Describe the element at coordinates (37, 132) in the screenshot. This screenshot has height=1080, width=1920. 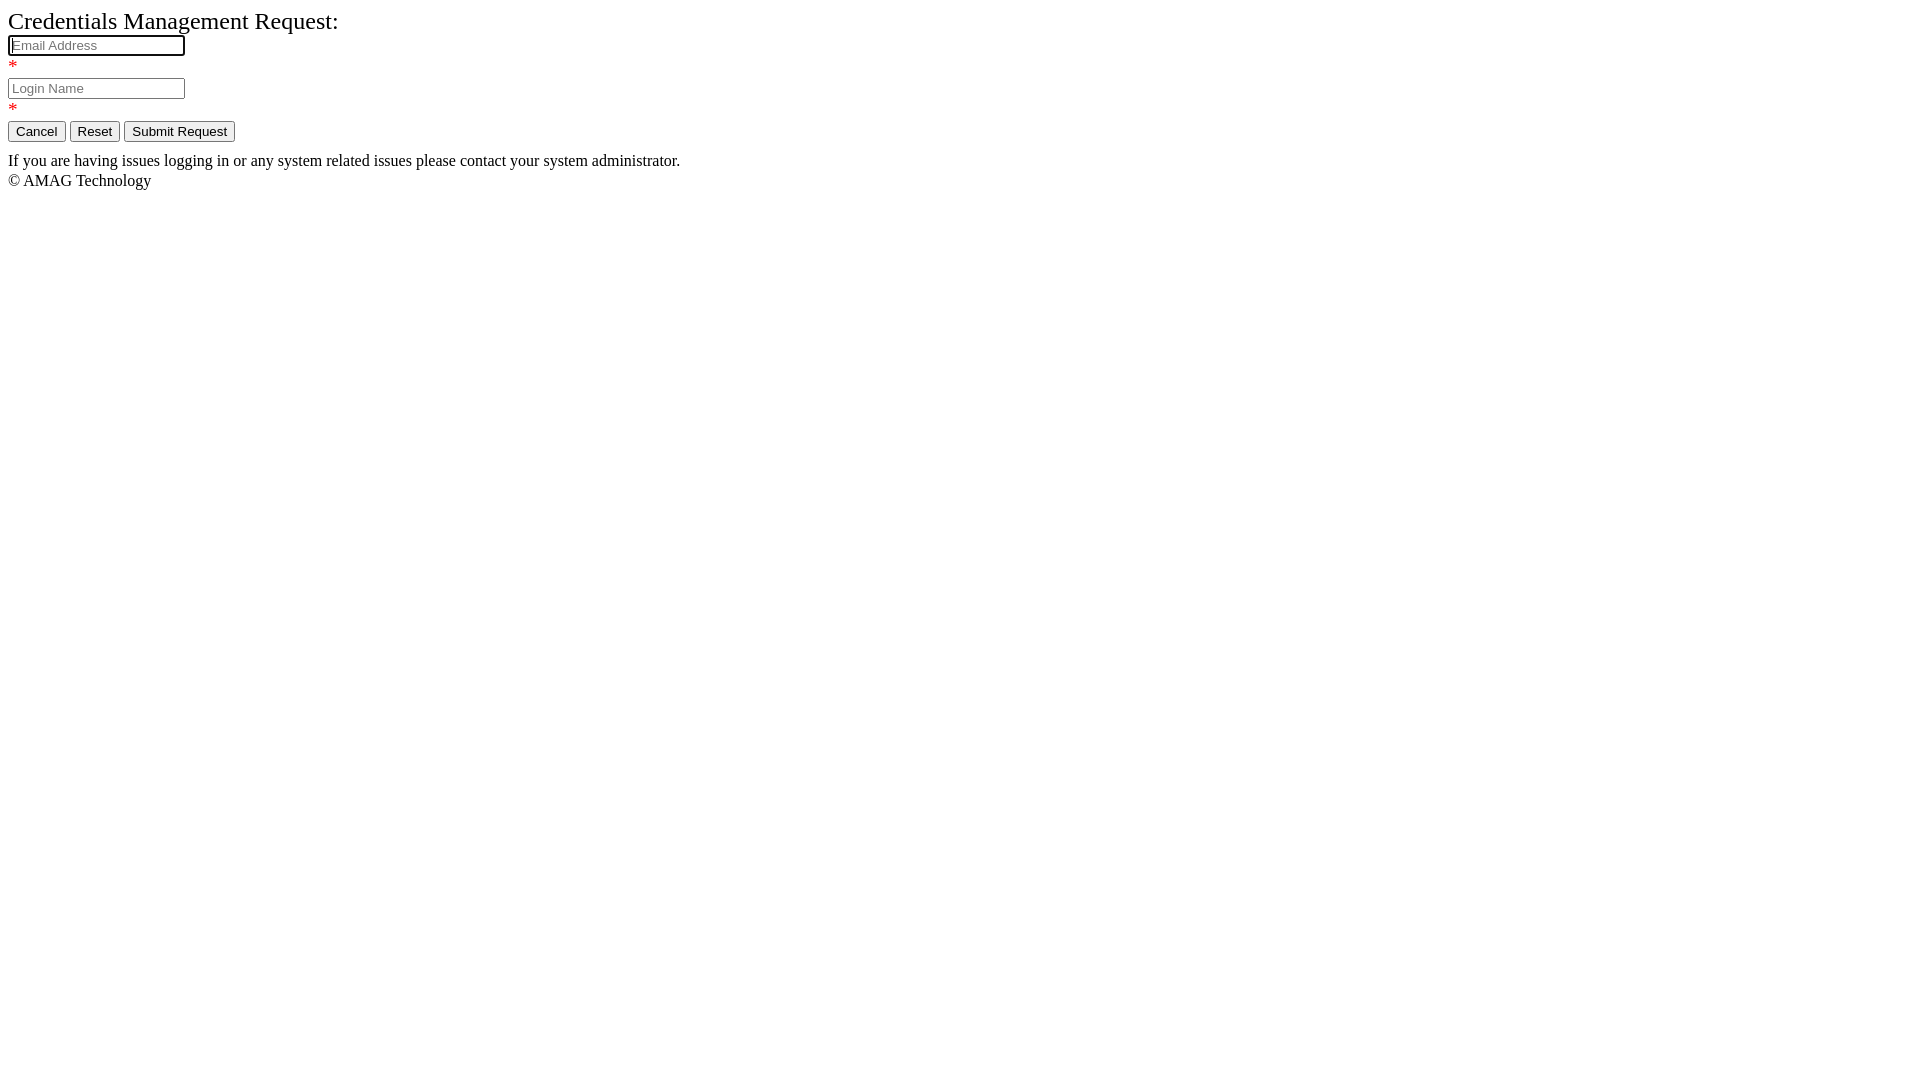
I see `Cancel` at that location.